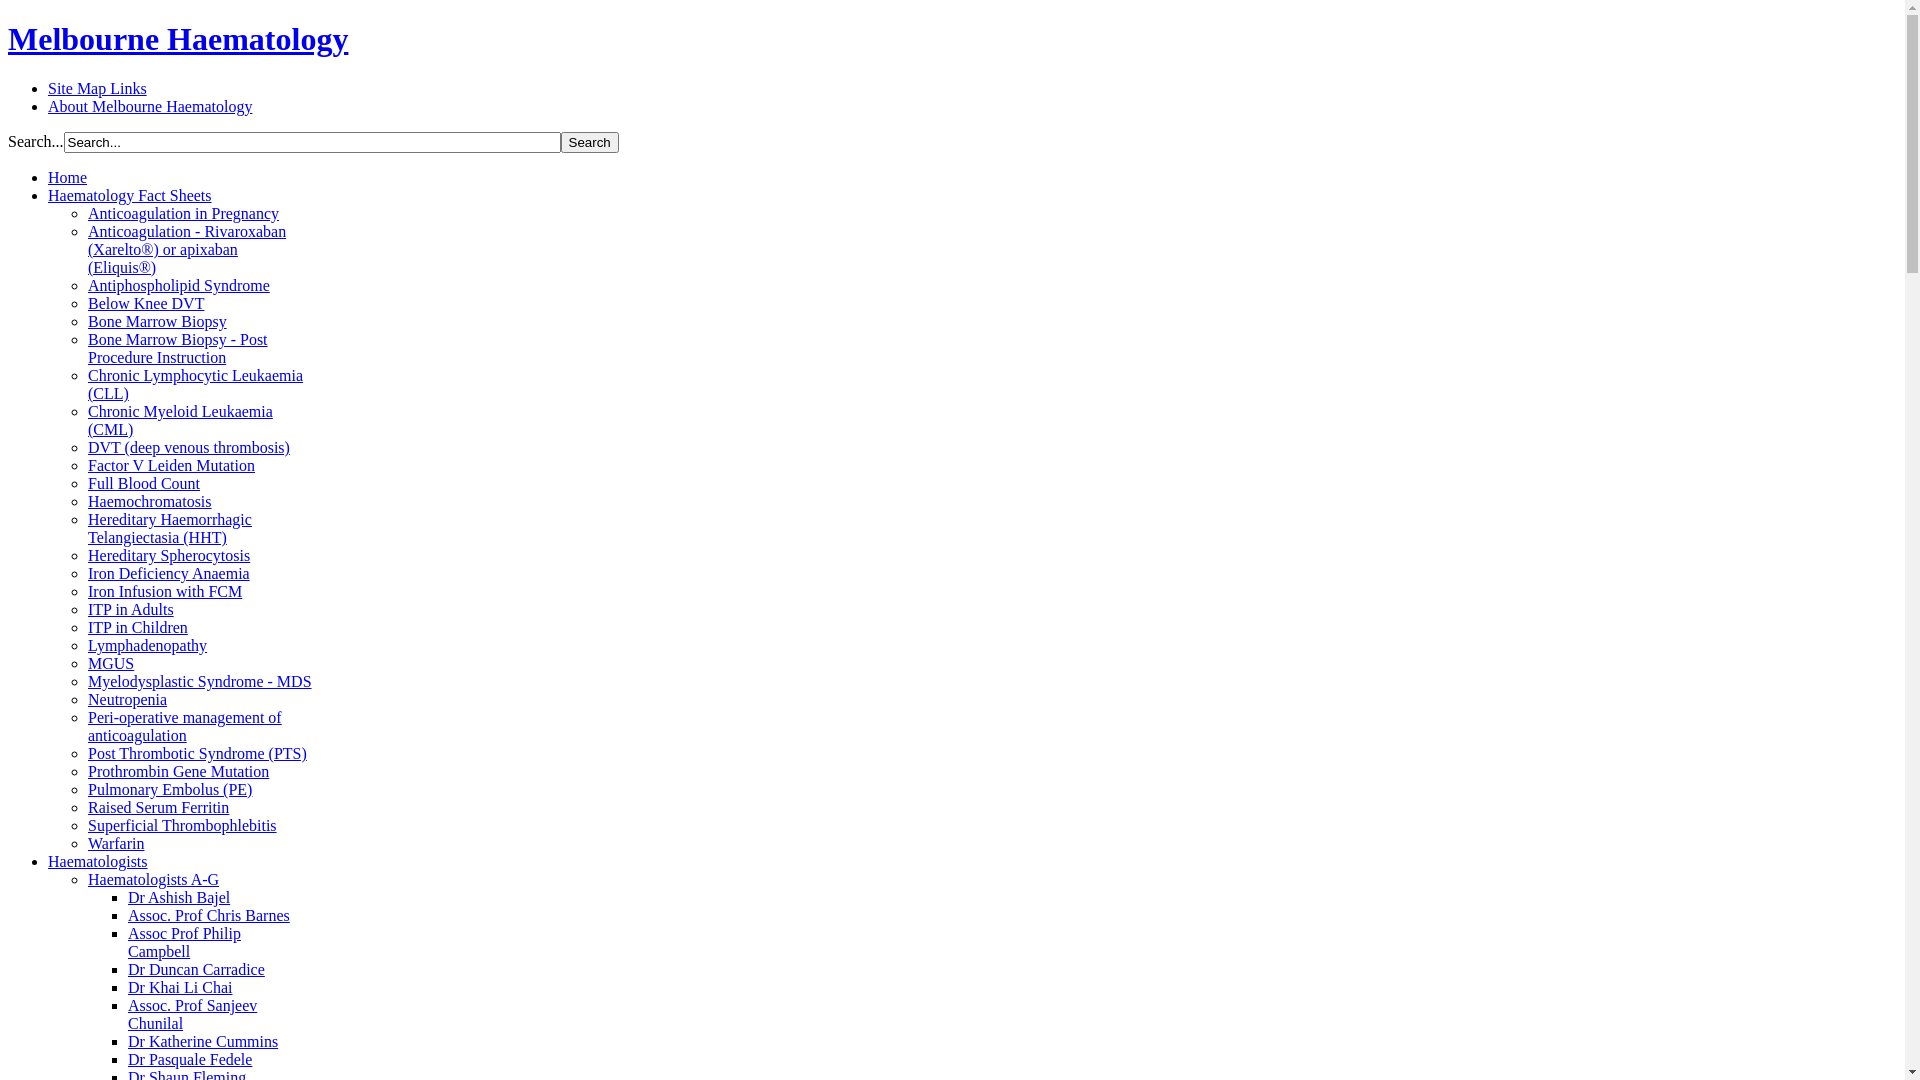 The height and width of the screenshot is (1080, 1920). I want to click on Full Blood Count, so click(144, 484).